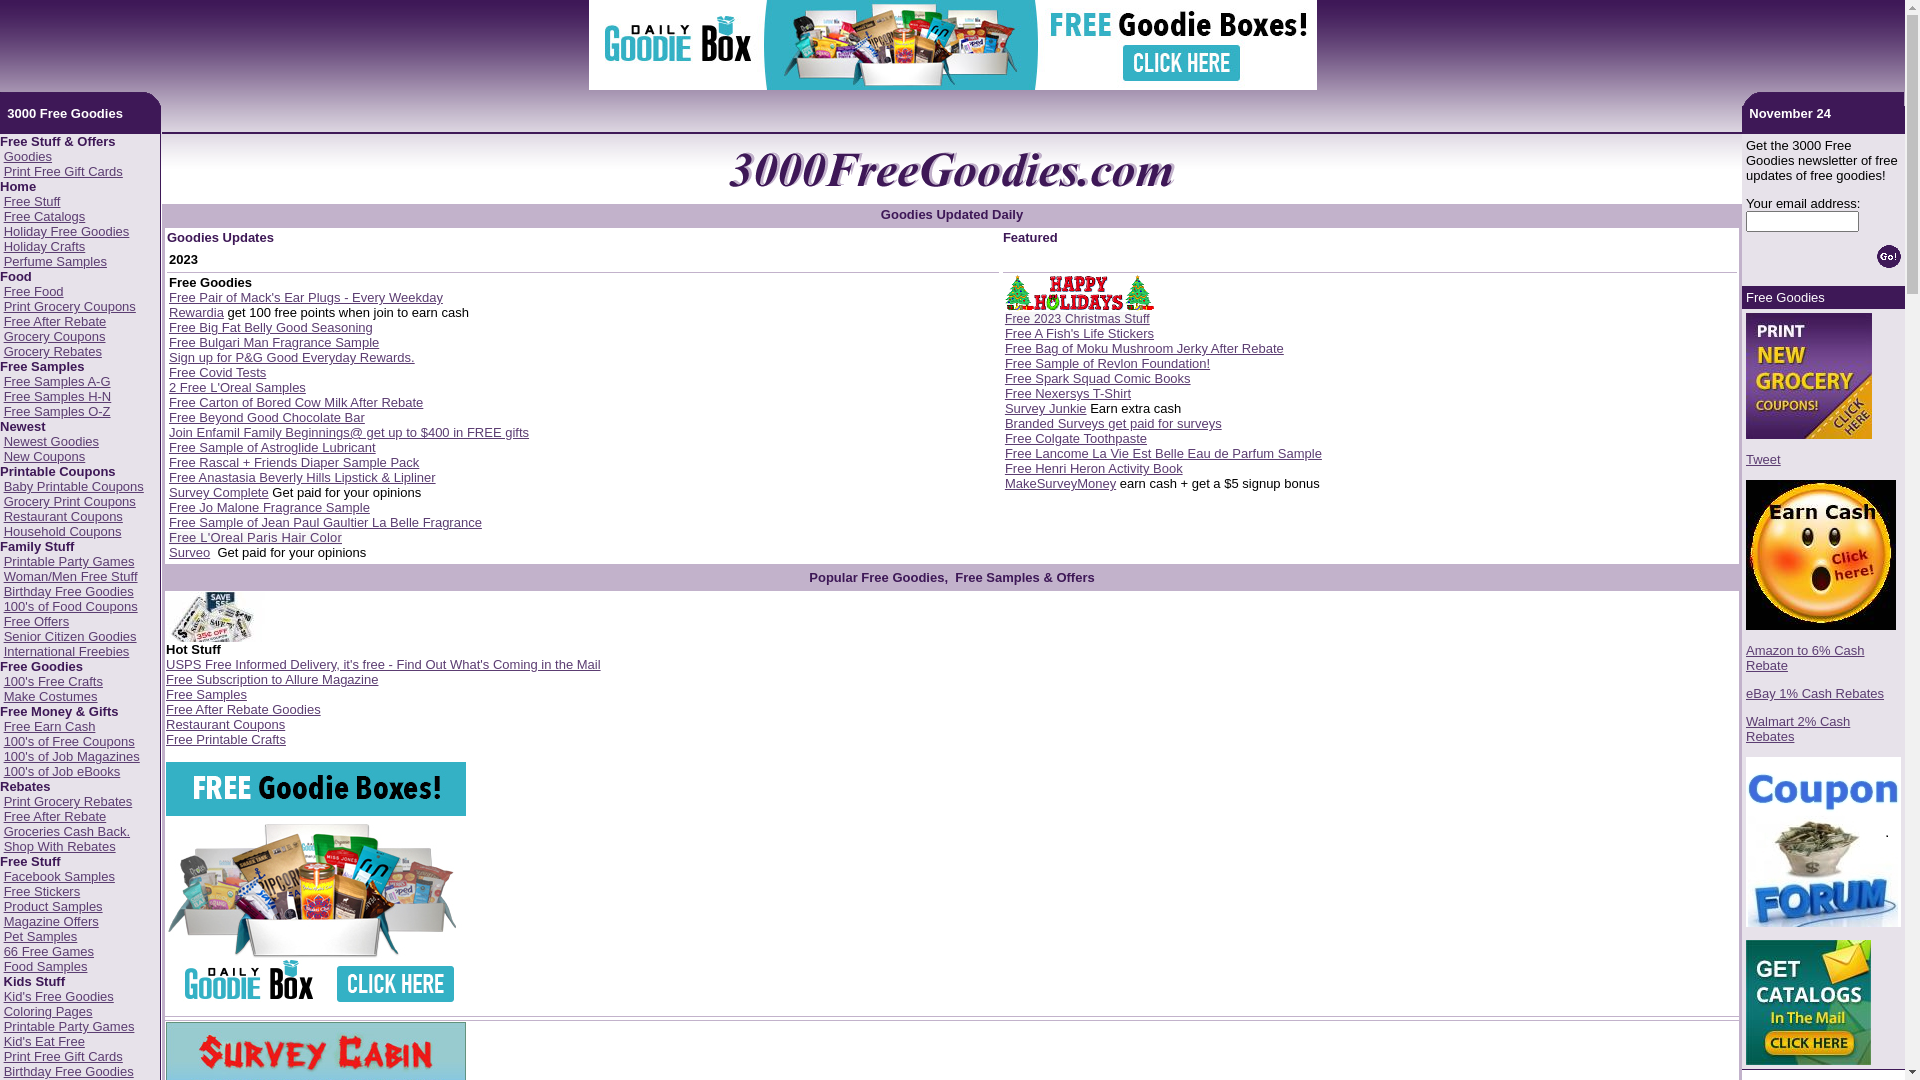 The width and height of the screenshot is (1920, 1080). I want to click on Free Sample of Jean Paul Gaultier La Belle Fragrance, so click(326, 522).